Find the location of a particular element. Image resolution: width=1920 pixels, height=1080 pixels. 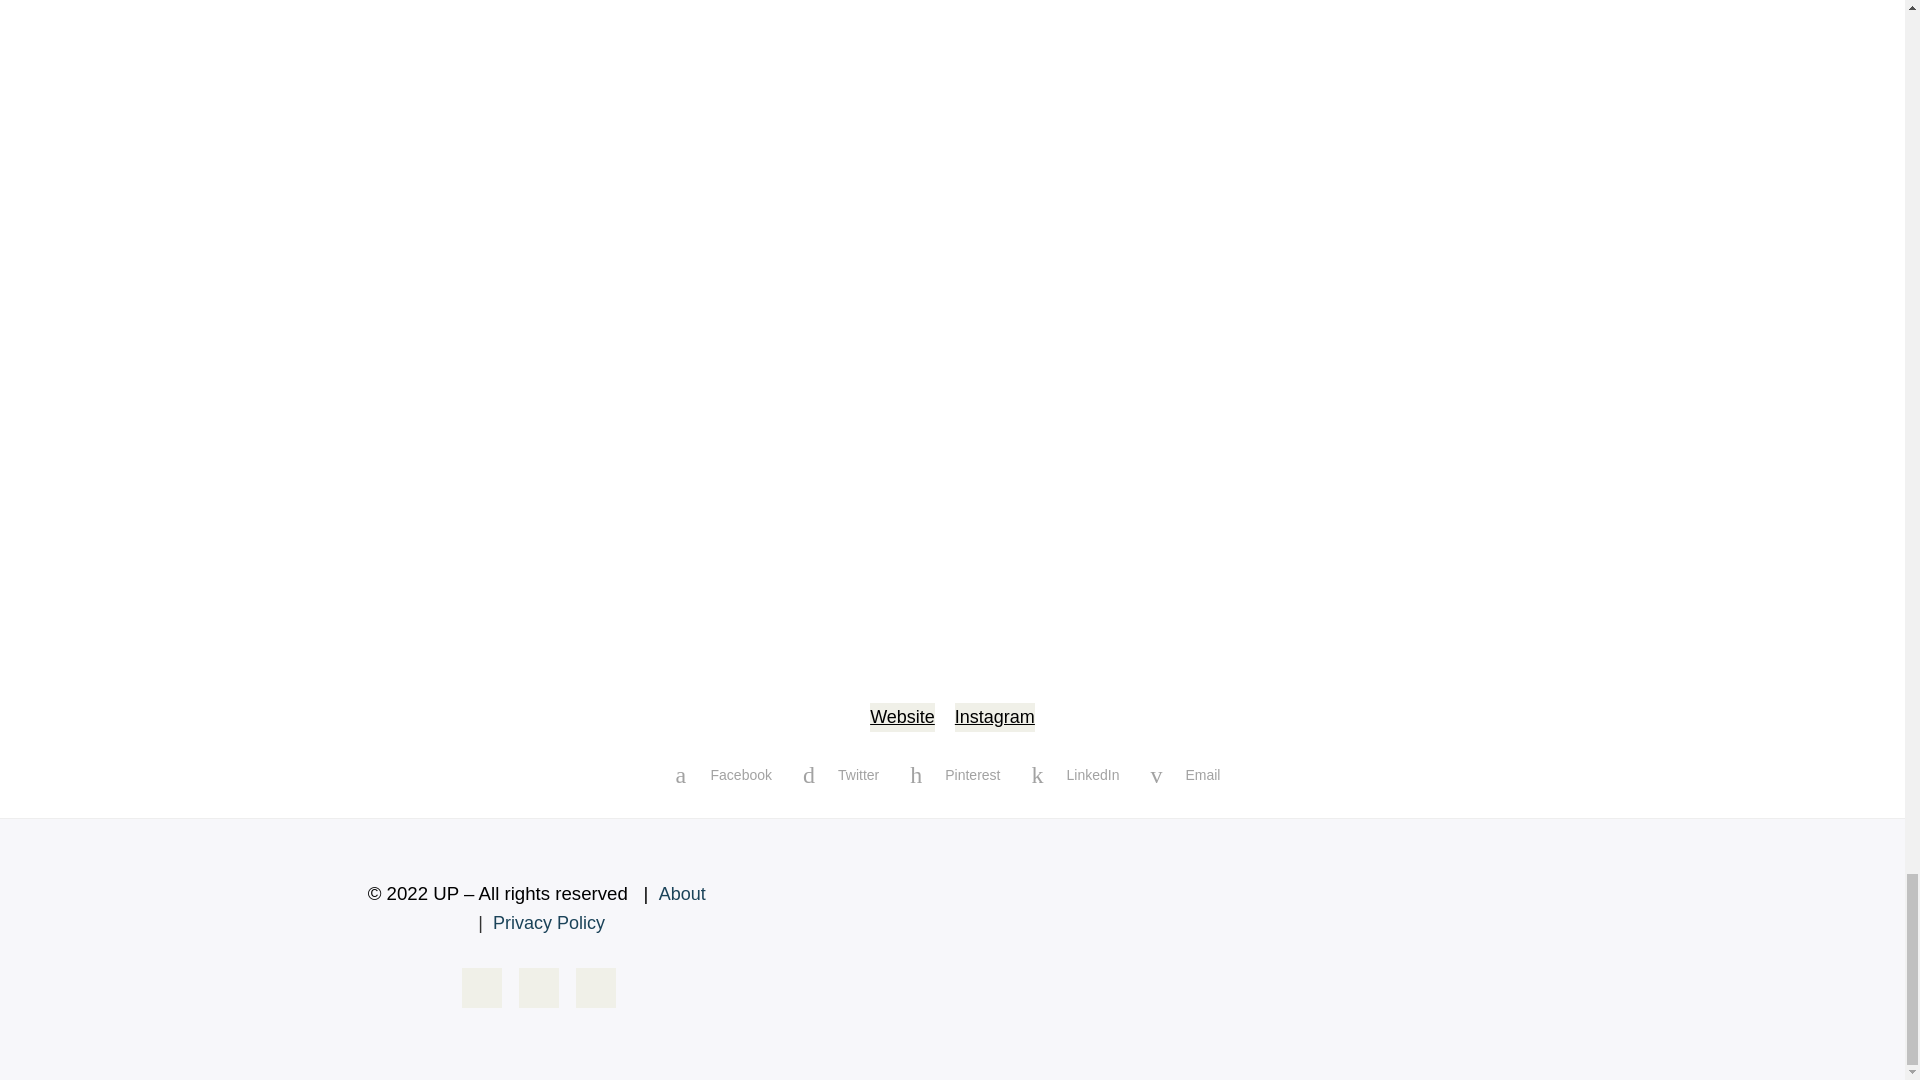

Share on Email is located at coordinates (1186, 774).